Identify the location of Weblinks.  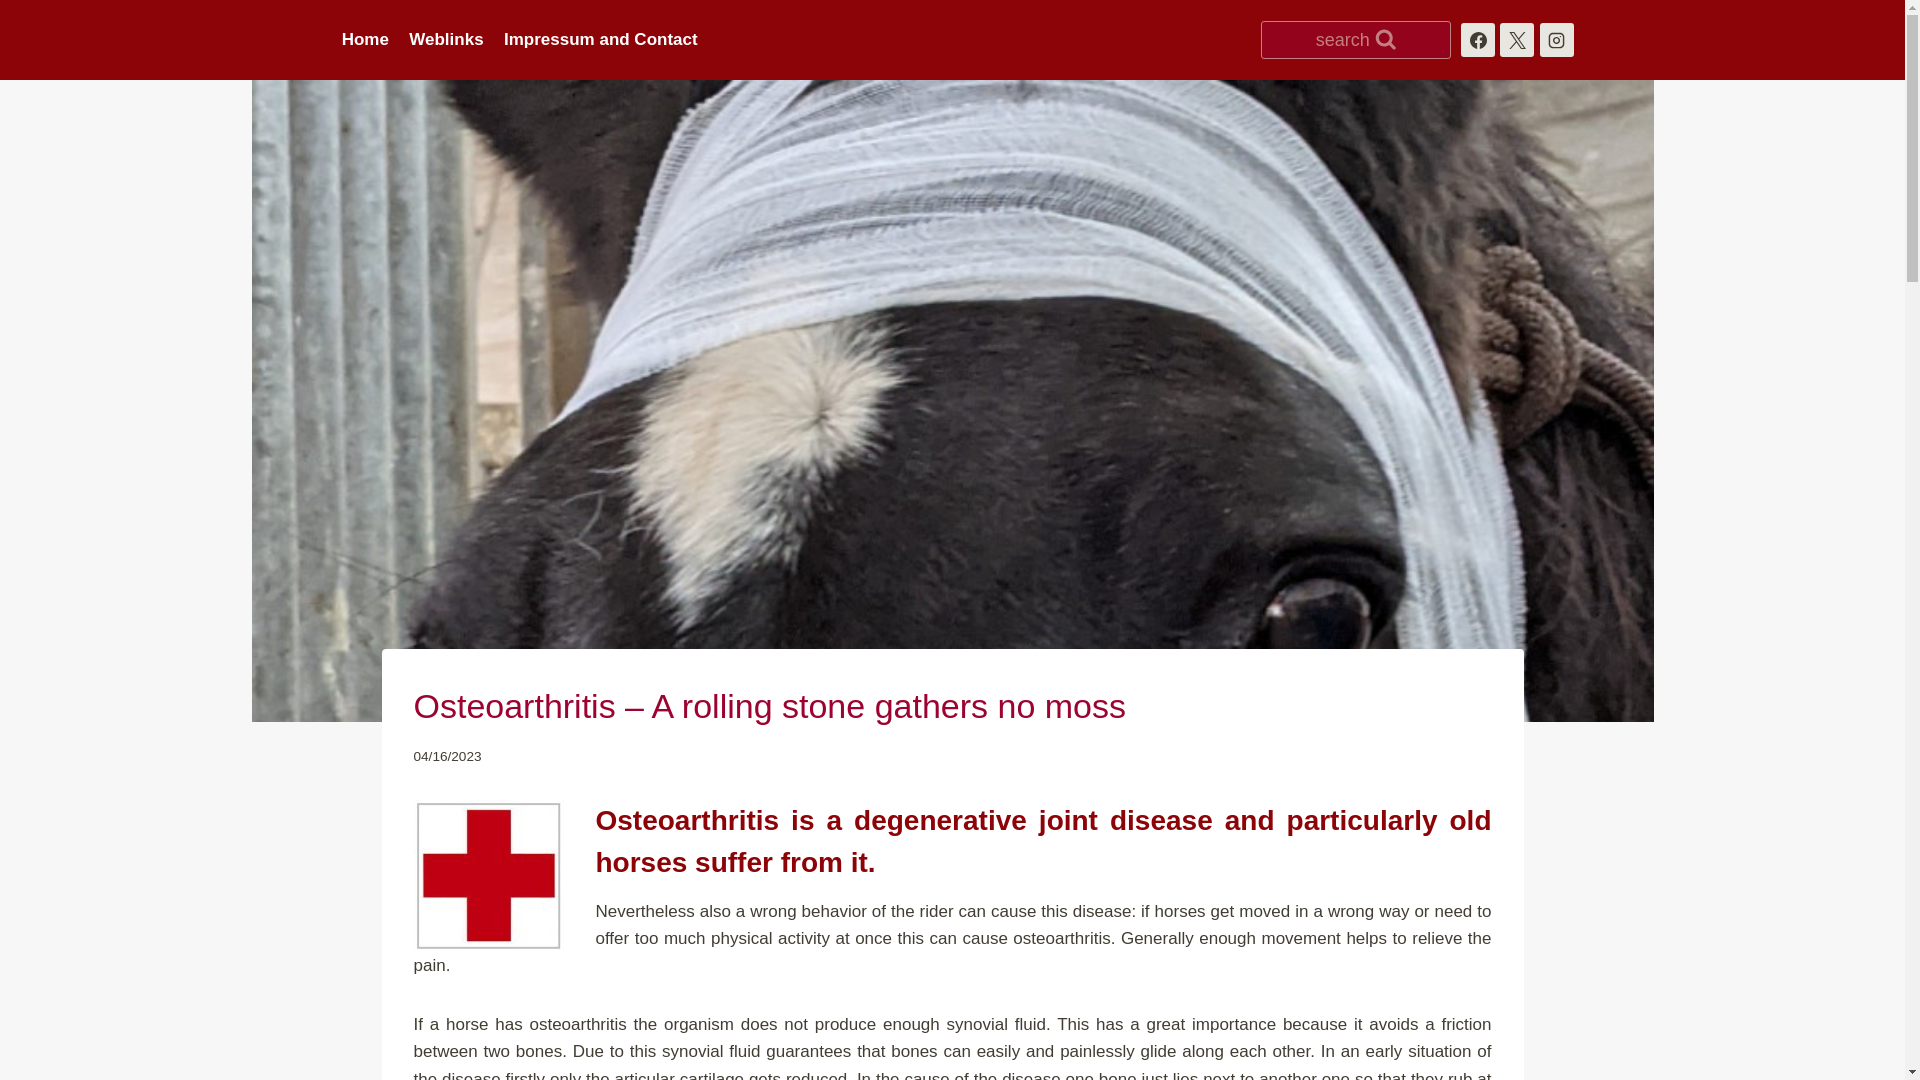
(446, 39).